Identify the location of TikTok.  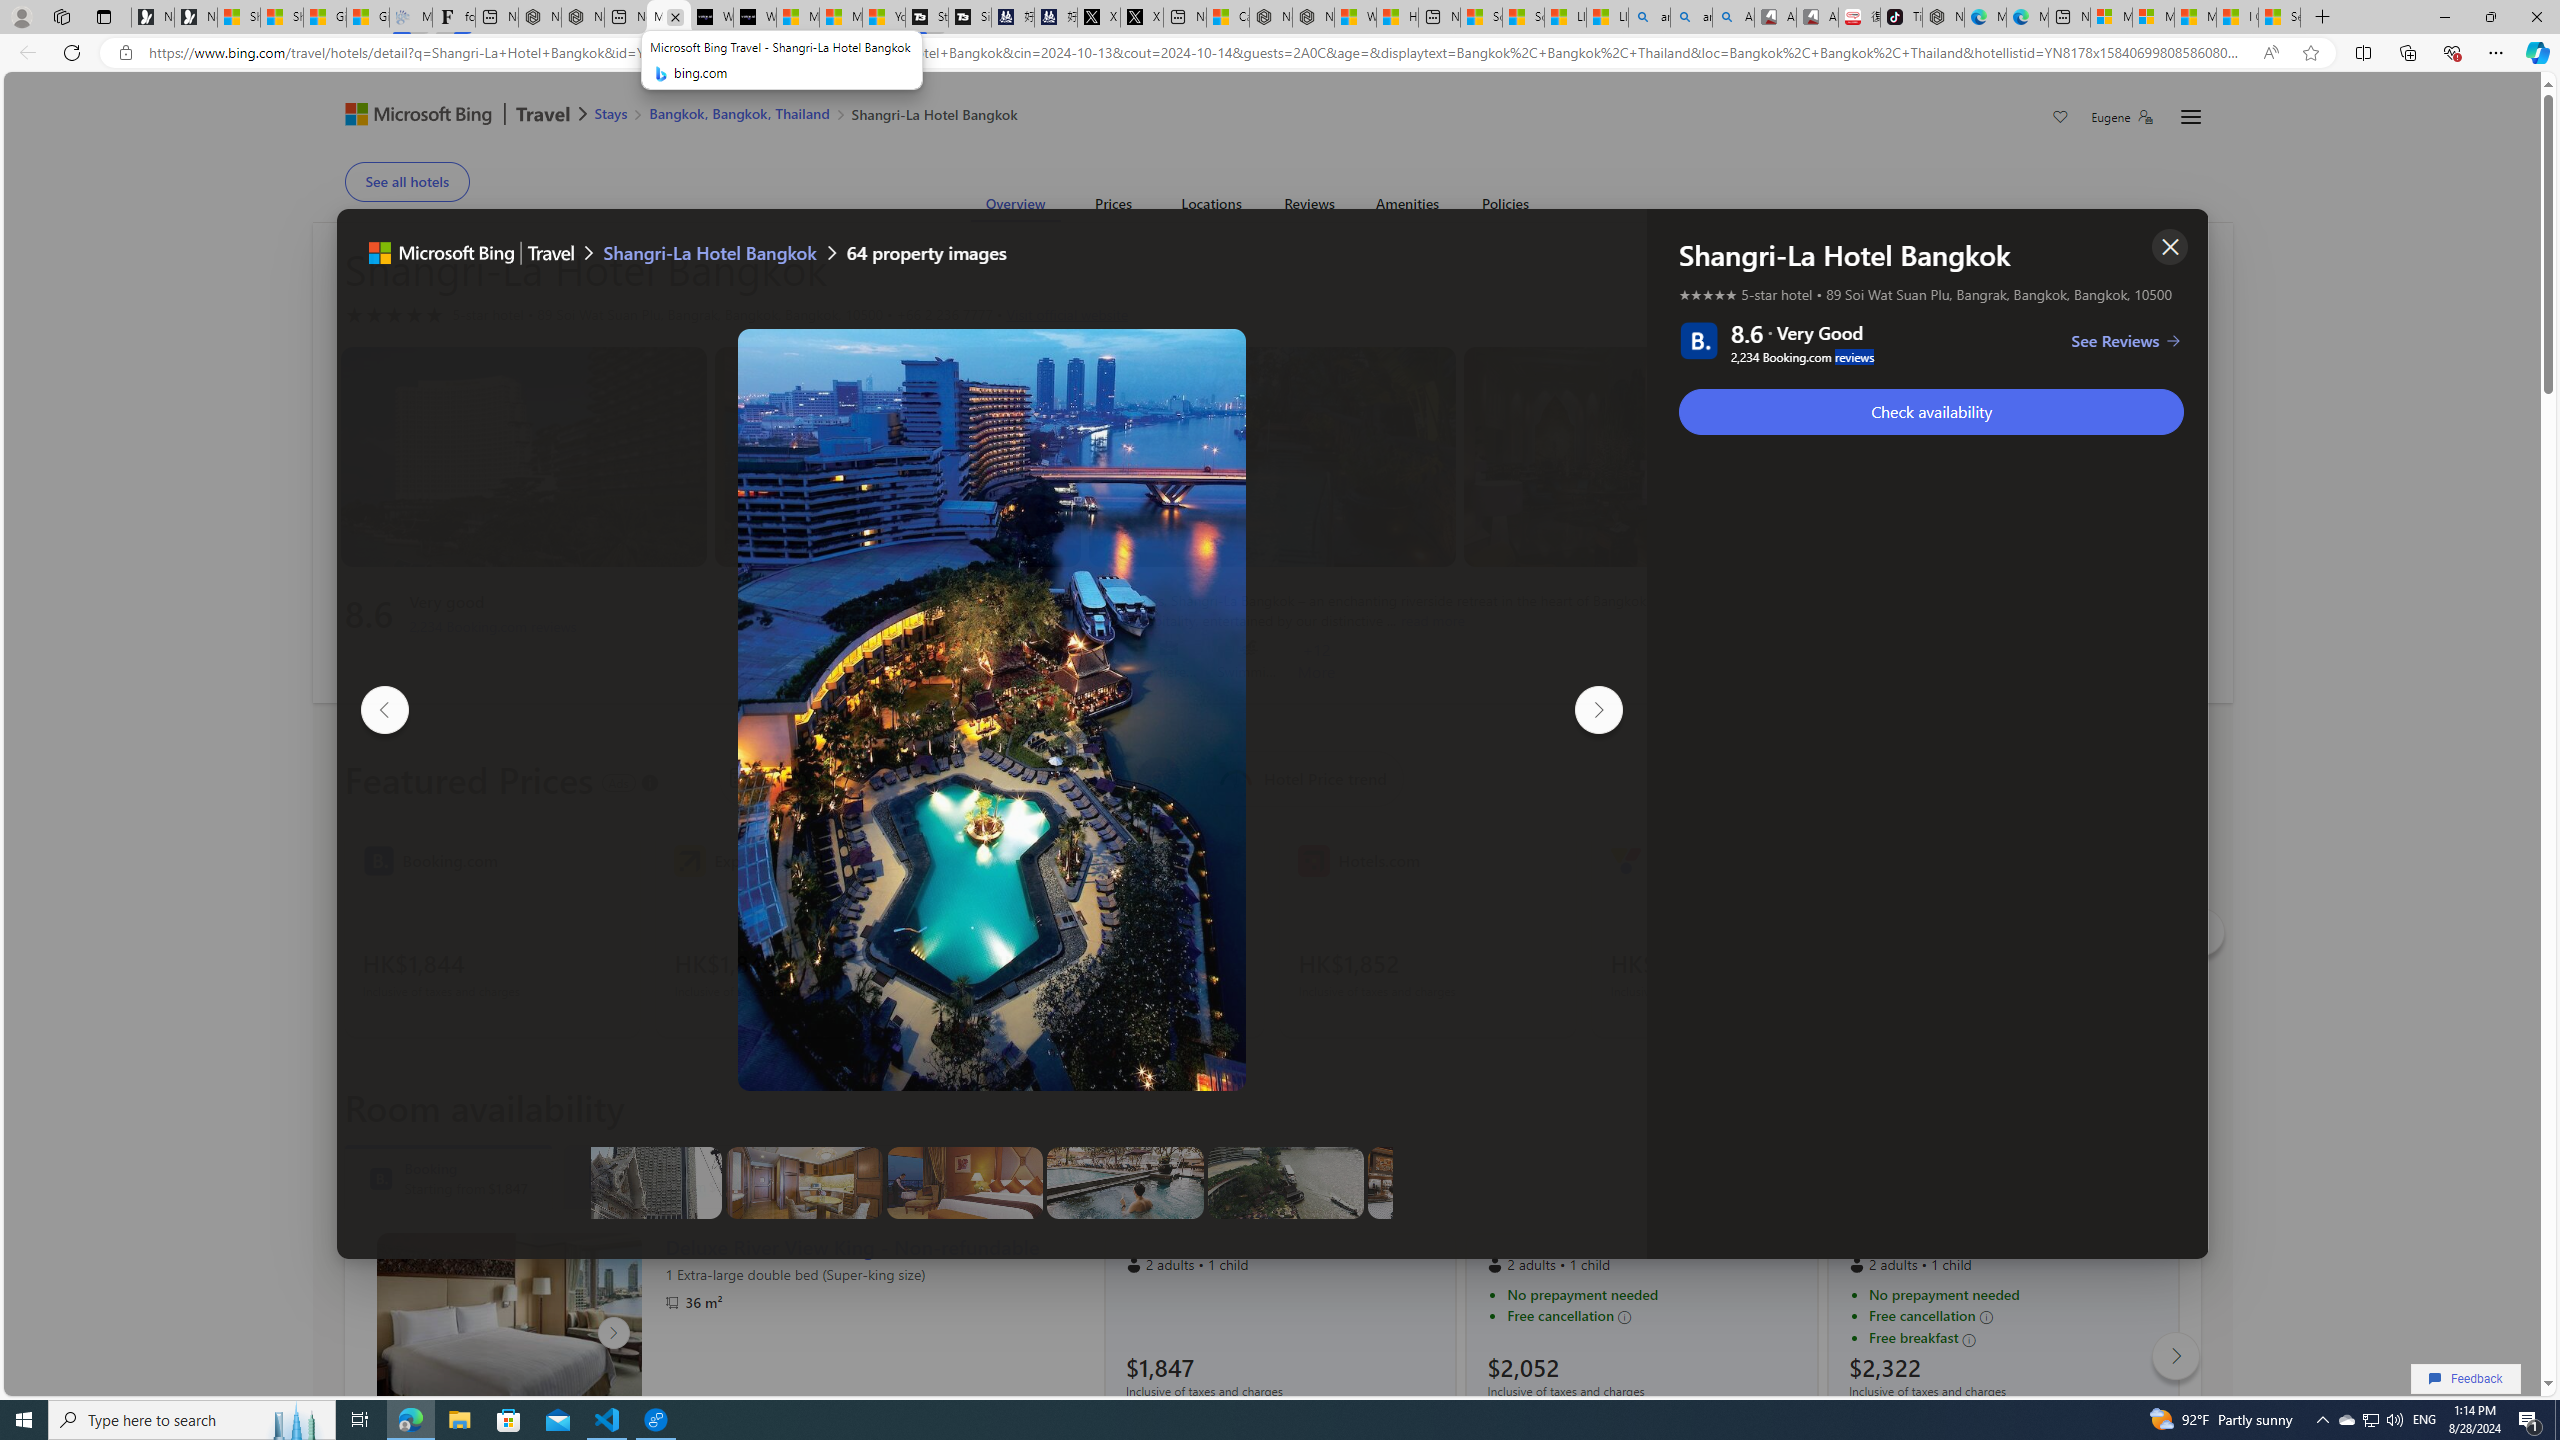
(1900, 17).